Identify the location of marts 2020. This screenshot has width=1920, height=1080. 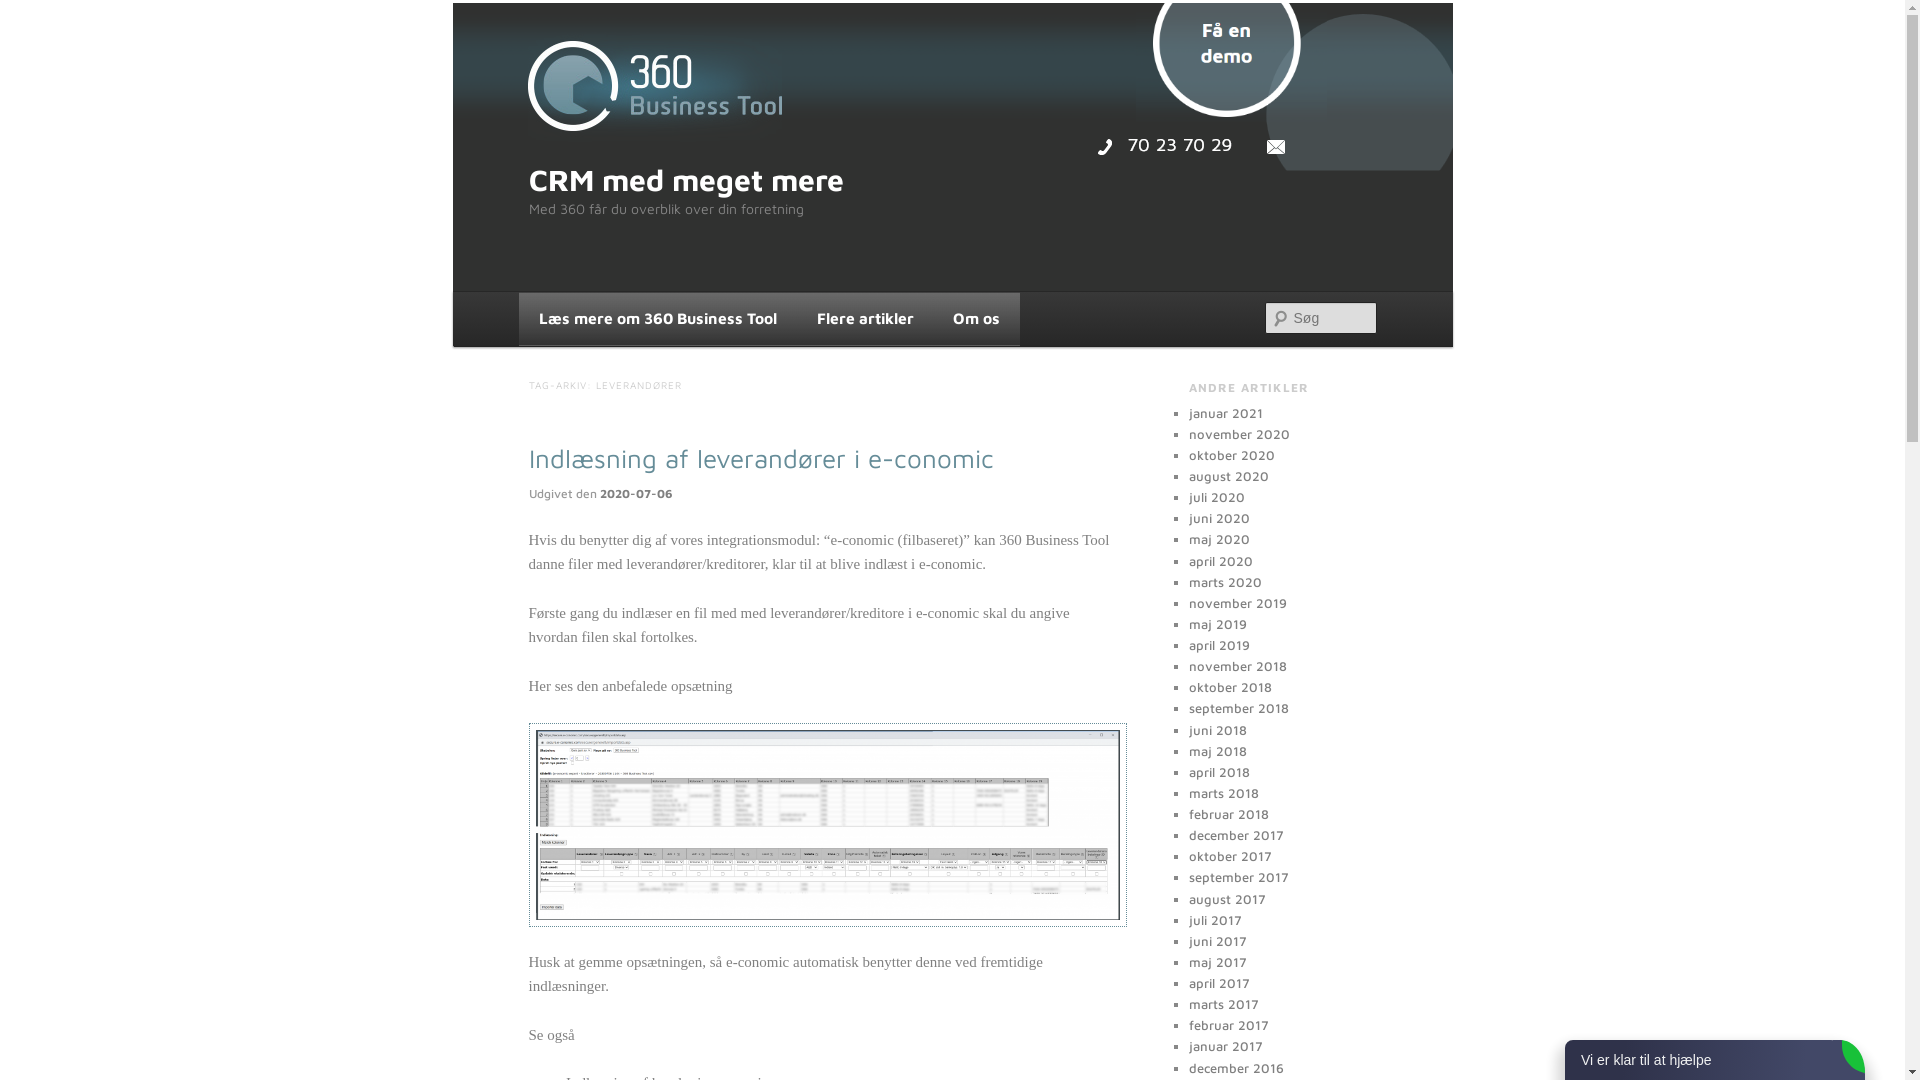
(1224, 582).